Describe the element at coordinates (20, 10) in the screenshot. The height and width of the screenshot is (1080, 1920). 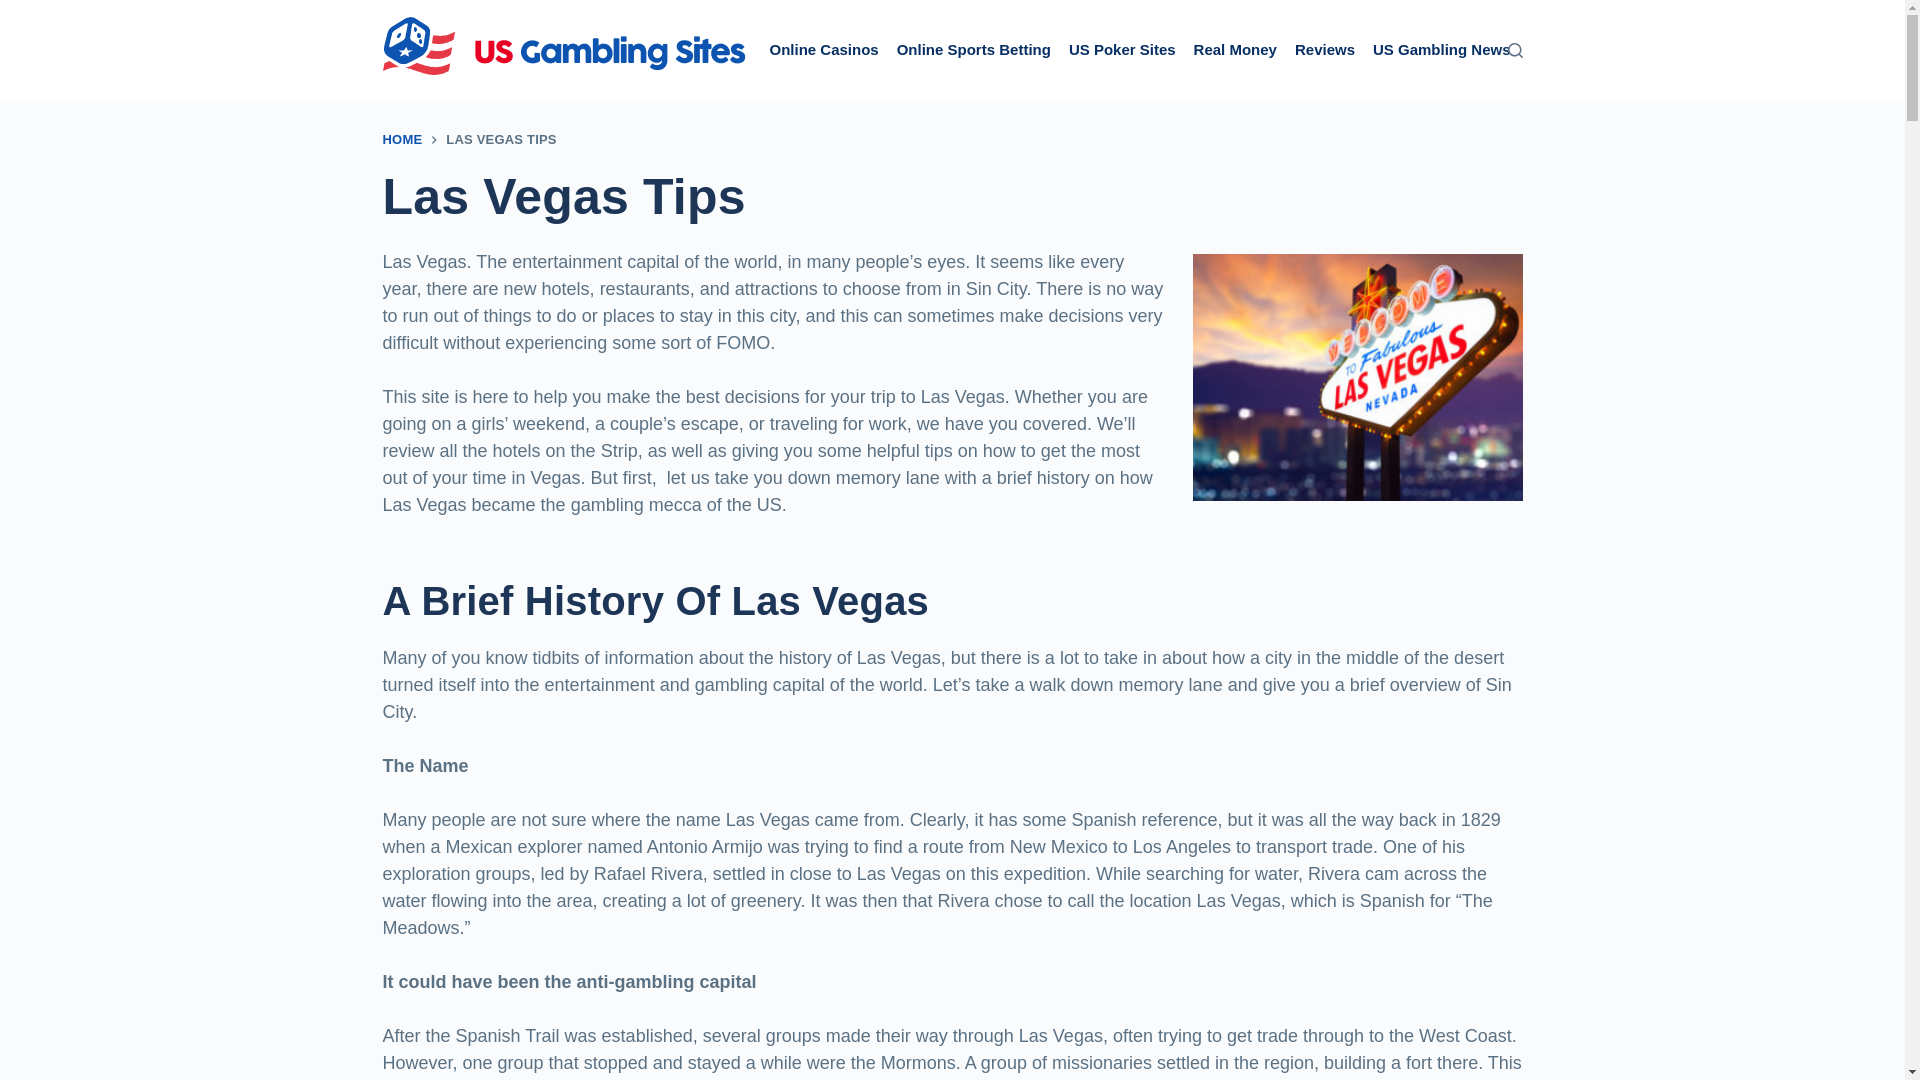
I see `Skip to content` at that location.